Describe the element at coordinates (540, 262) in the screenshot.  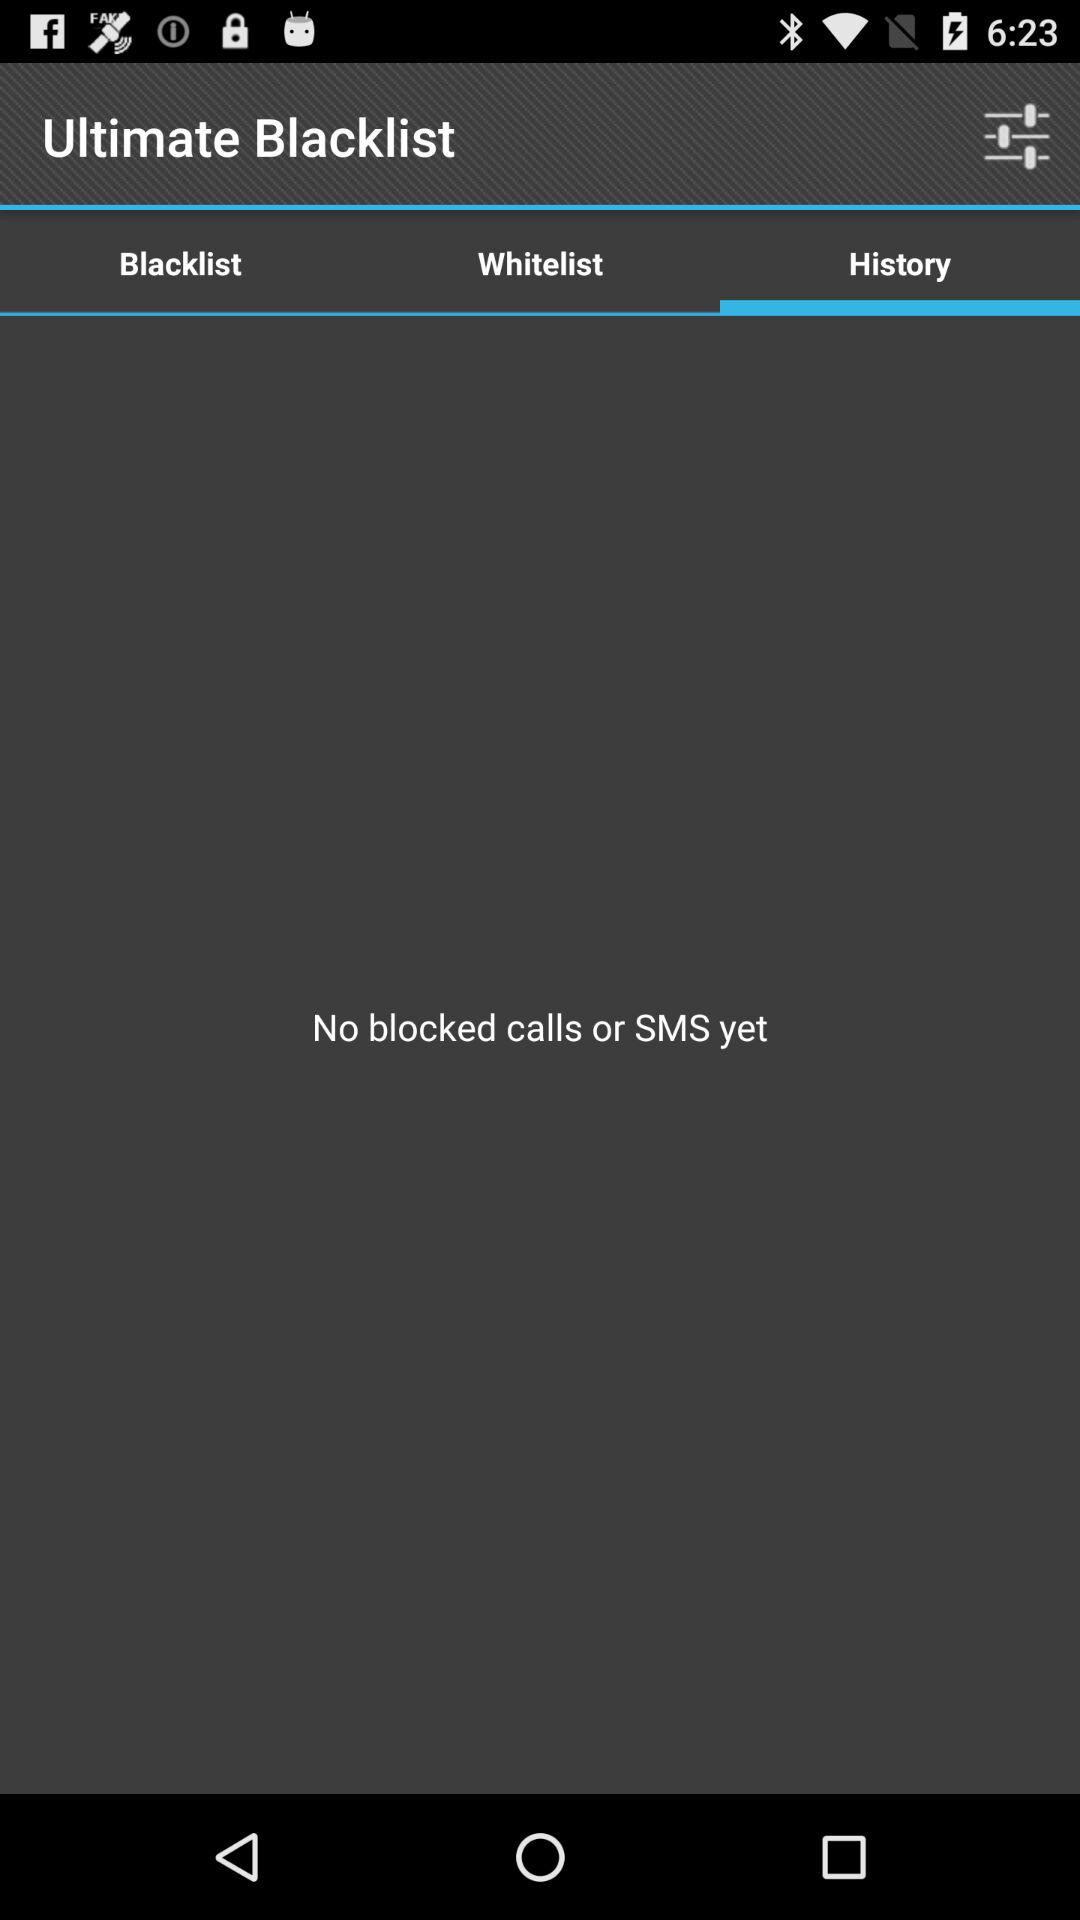
I see `press whitelist icon` at that location.